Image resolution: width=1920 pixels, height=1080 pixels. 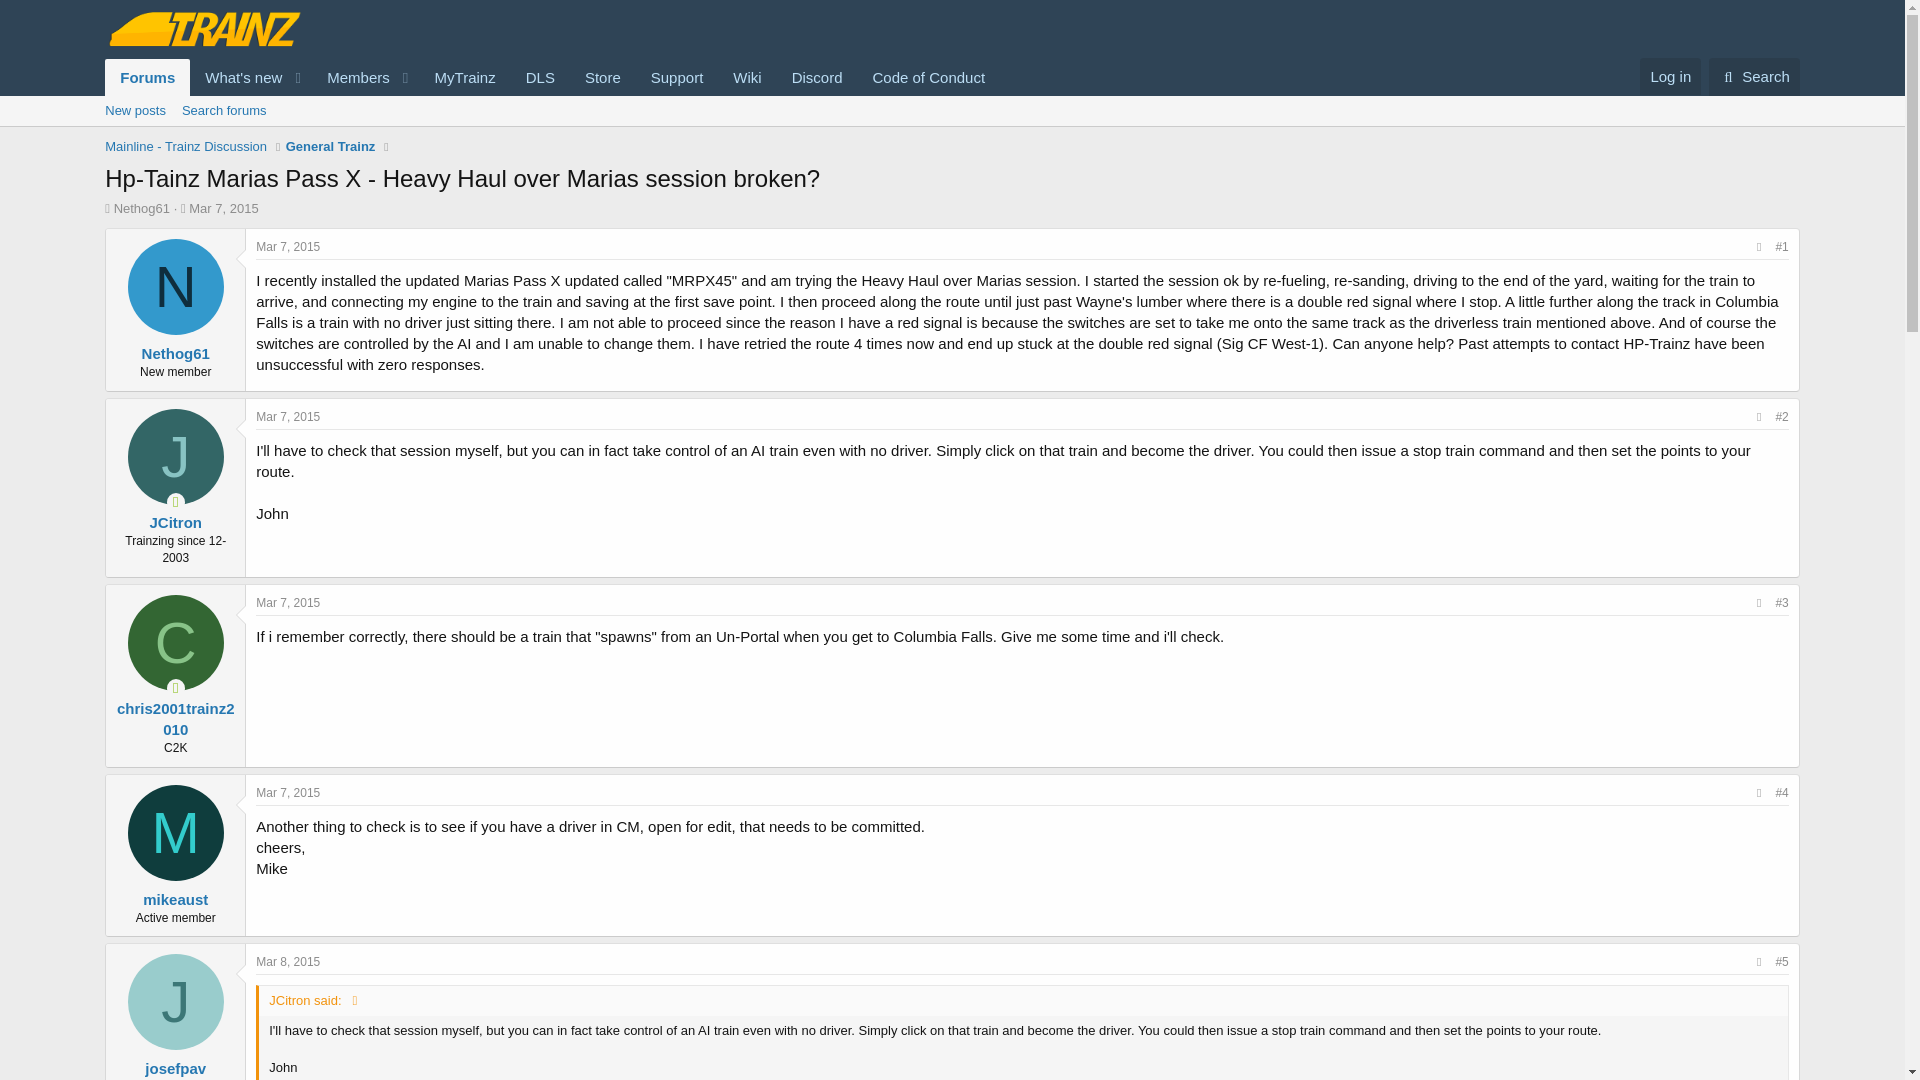 What do you see at coordinates (224, 111) in the screenshot?
I see `Search forums` at bounding box center [224, 111].